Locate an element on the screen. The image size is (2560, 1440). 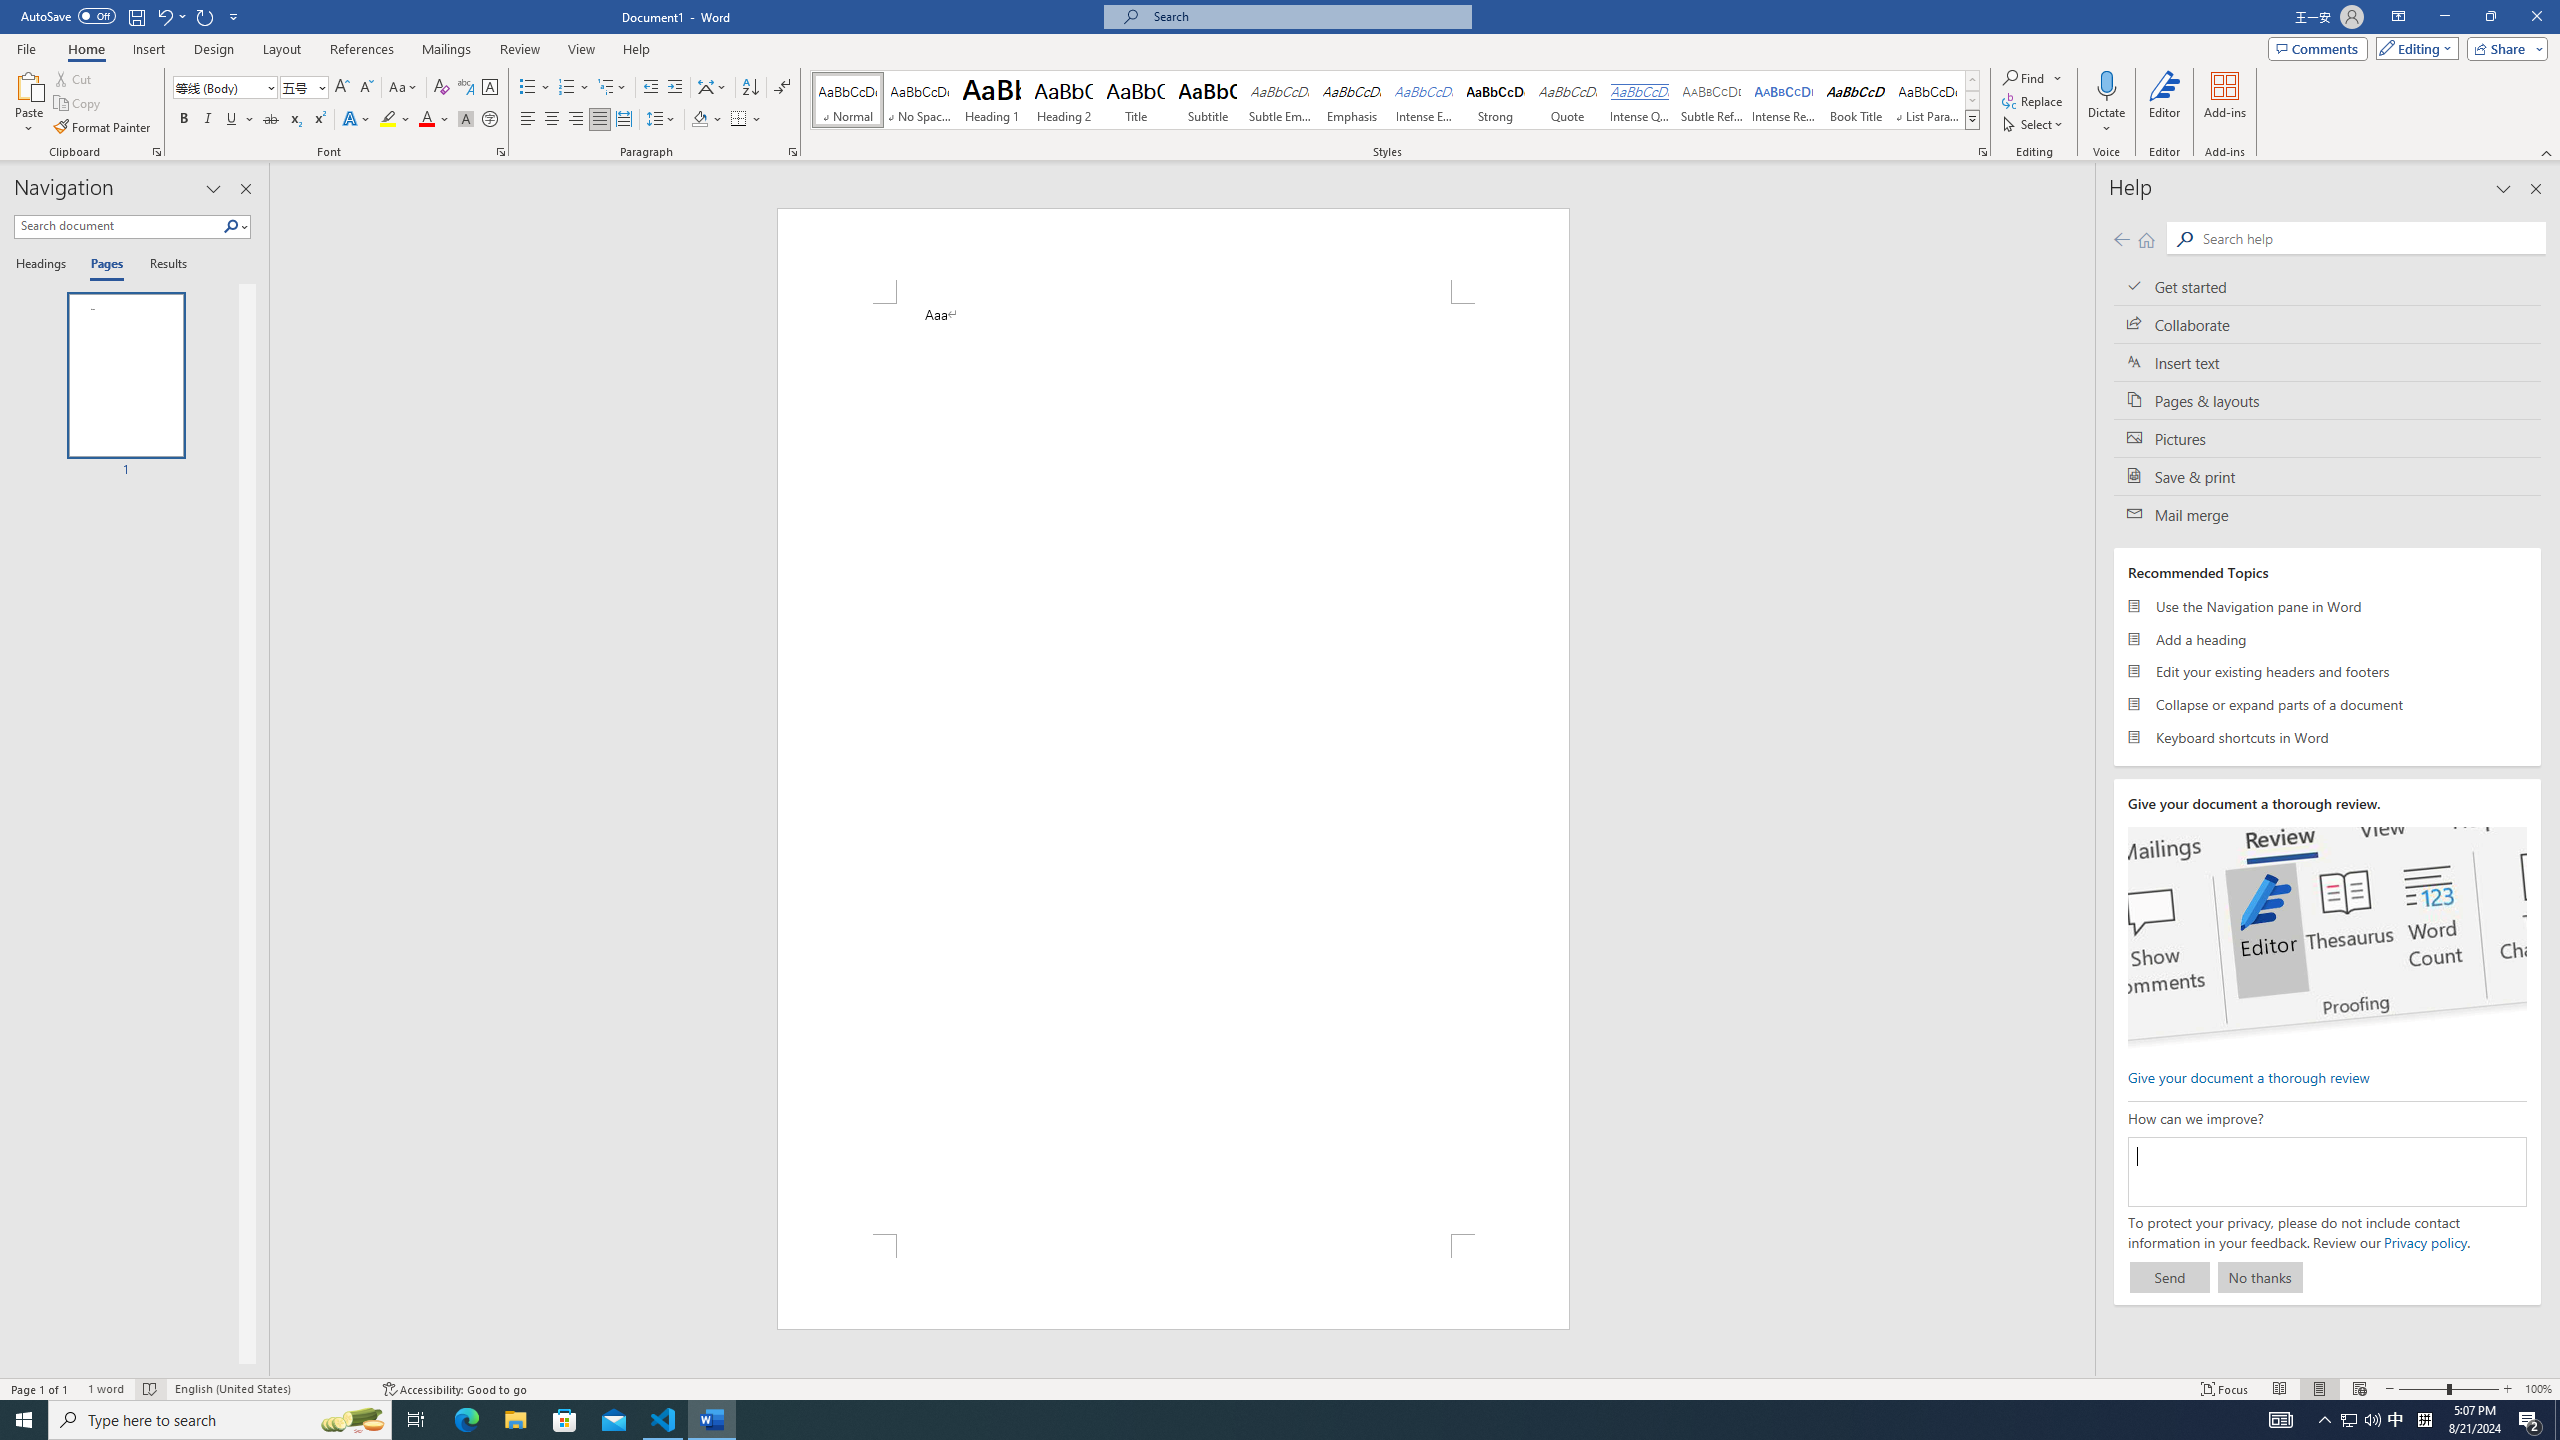
Collapse or expand parts of a document is located at coordinates (2328, 704).